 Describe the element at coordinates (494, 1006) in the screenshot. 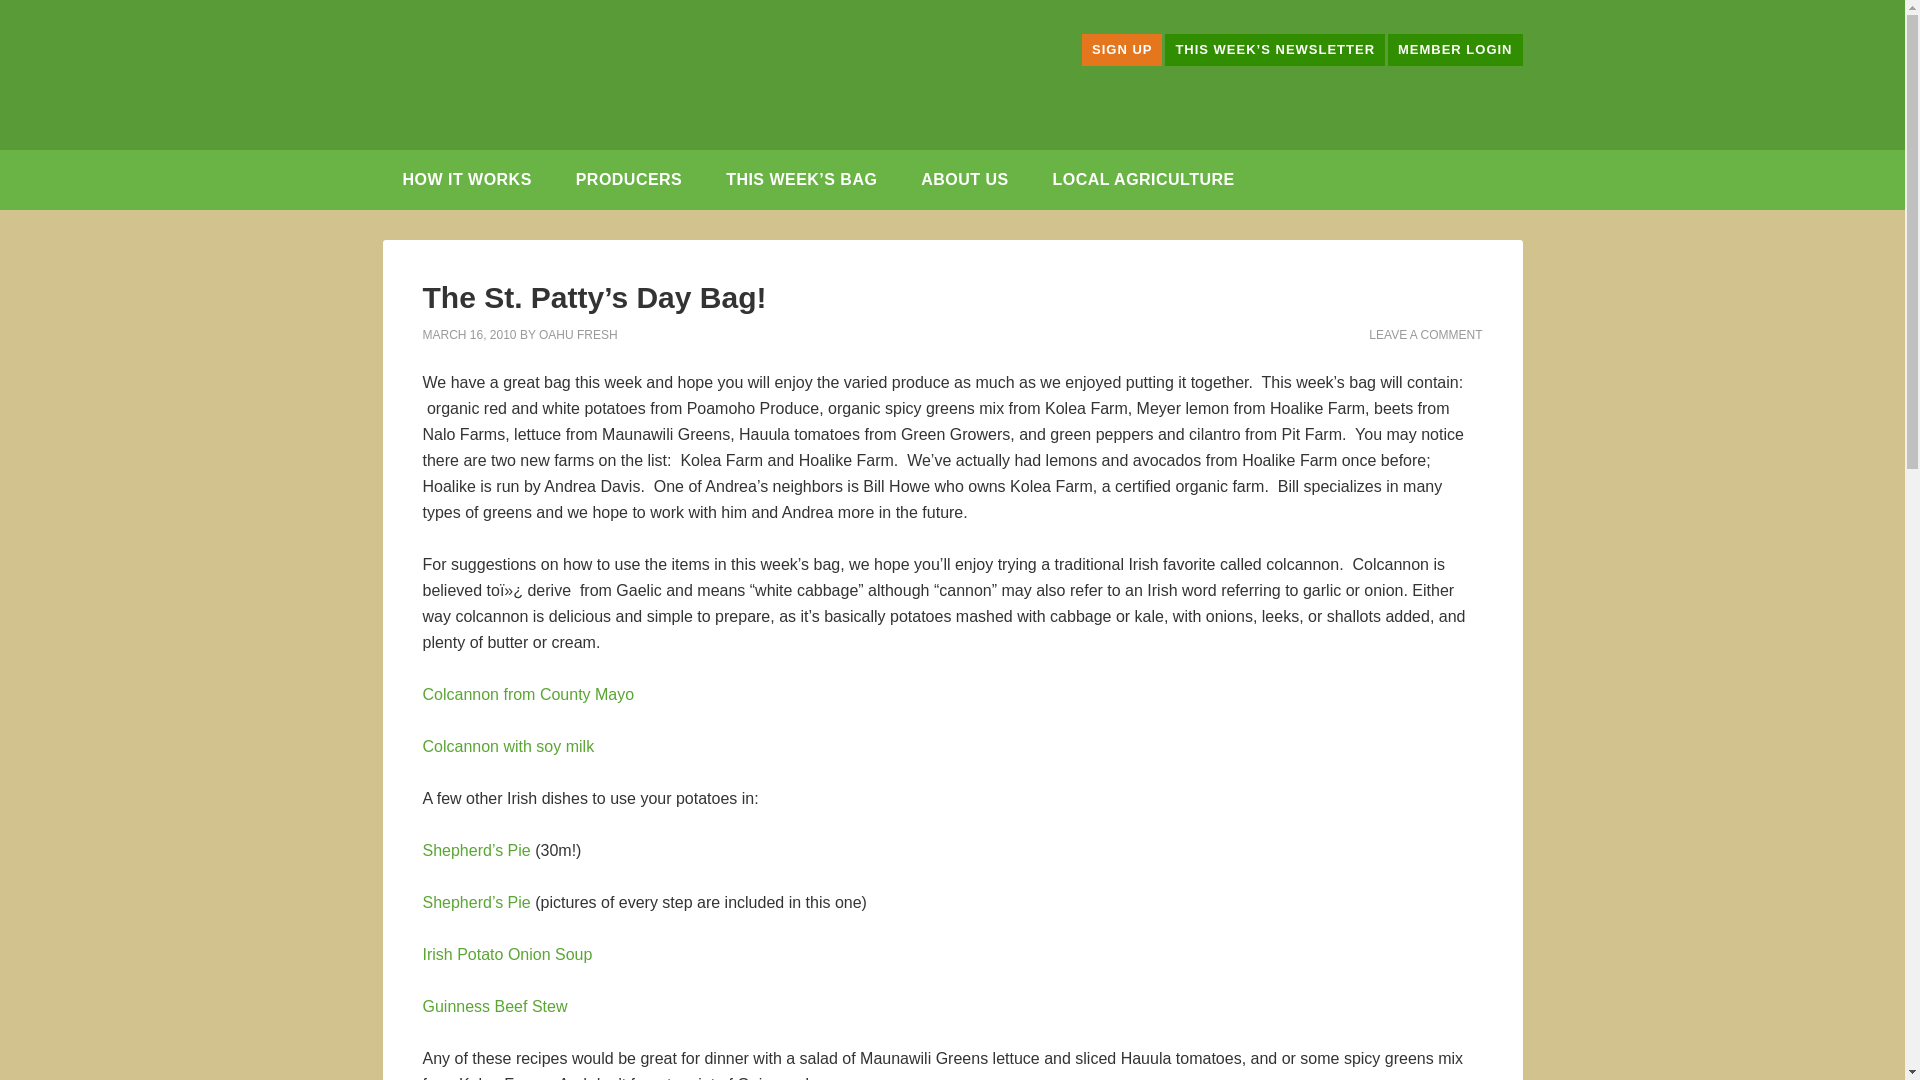

I see `Guinness Beef Stew` at that location.